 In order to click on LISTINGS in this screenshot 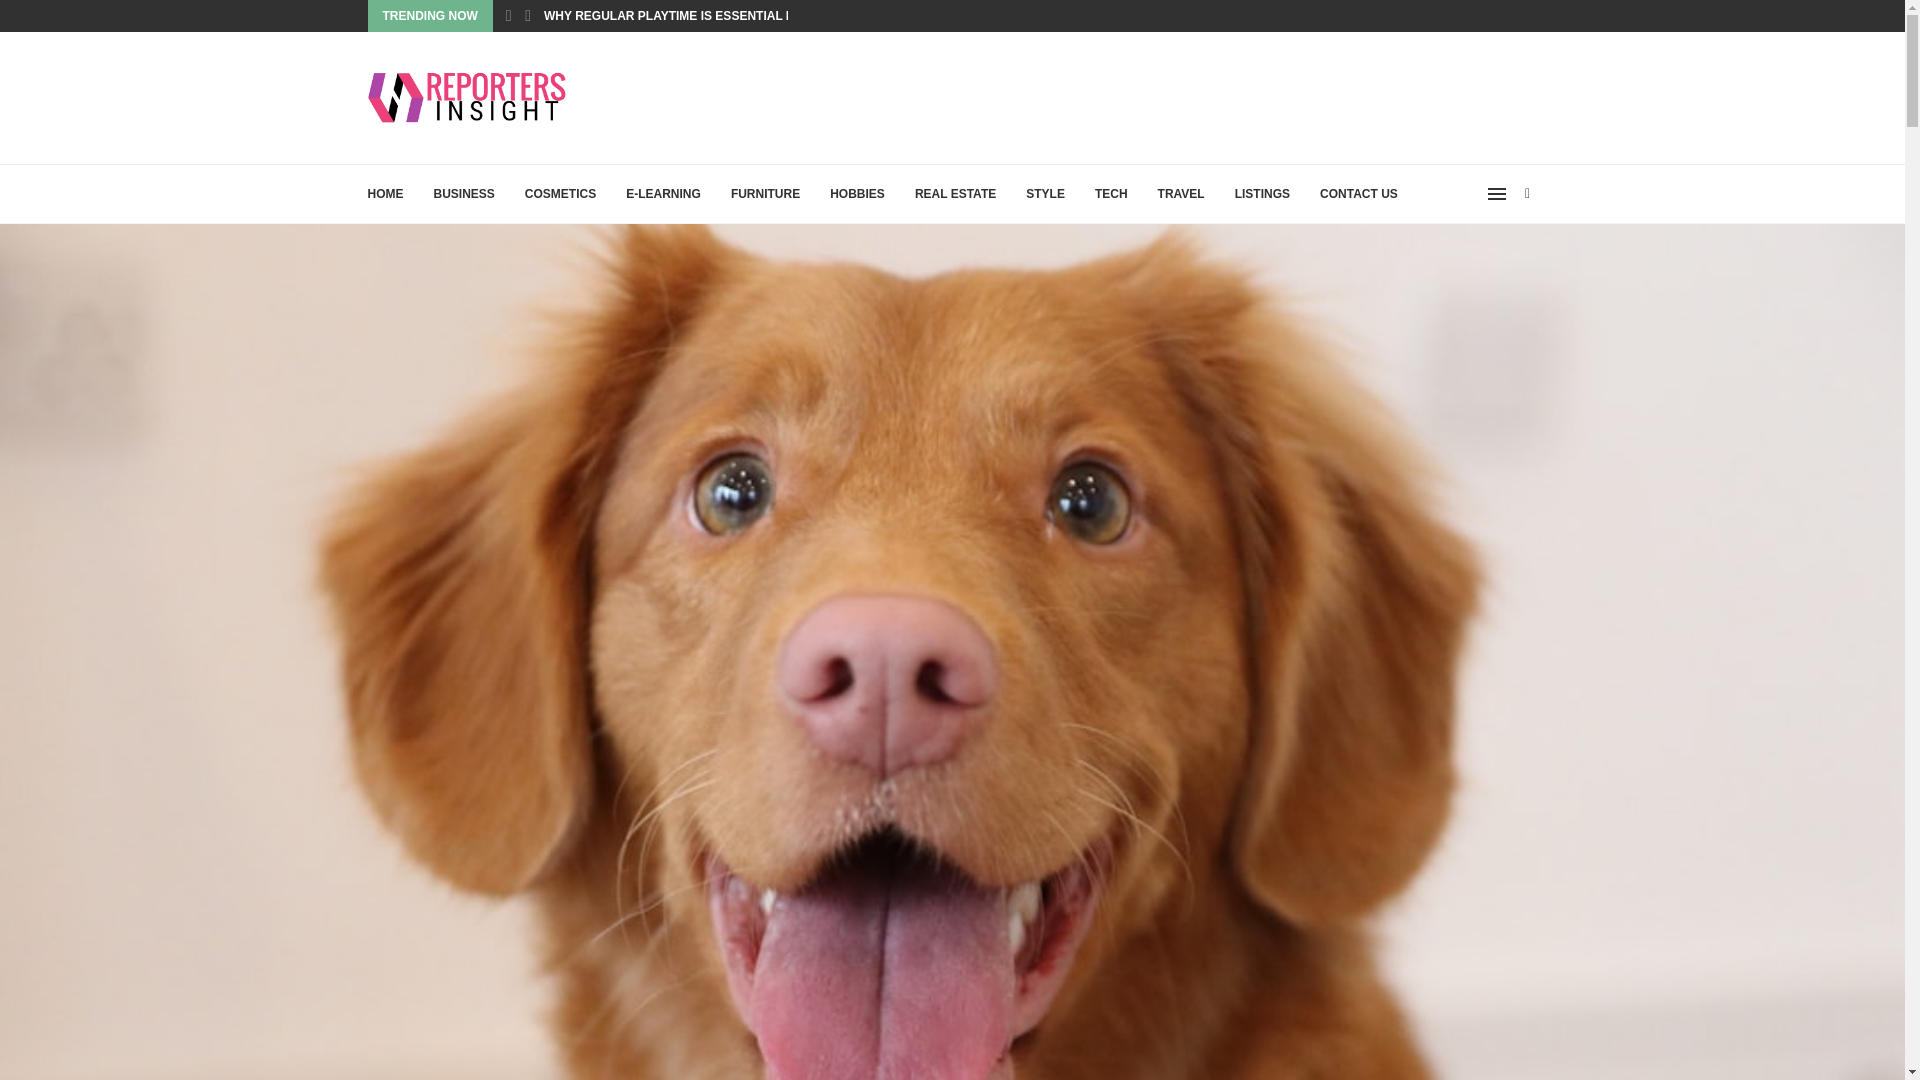, I will do `click(1262, 194)`.